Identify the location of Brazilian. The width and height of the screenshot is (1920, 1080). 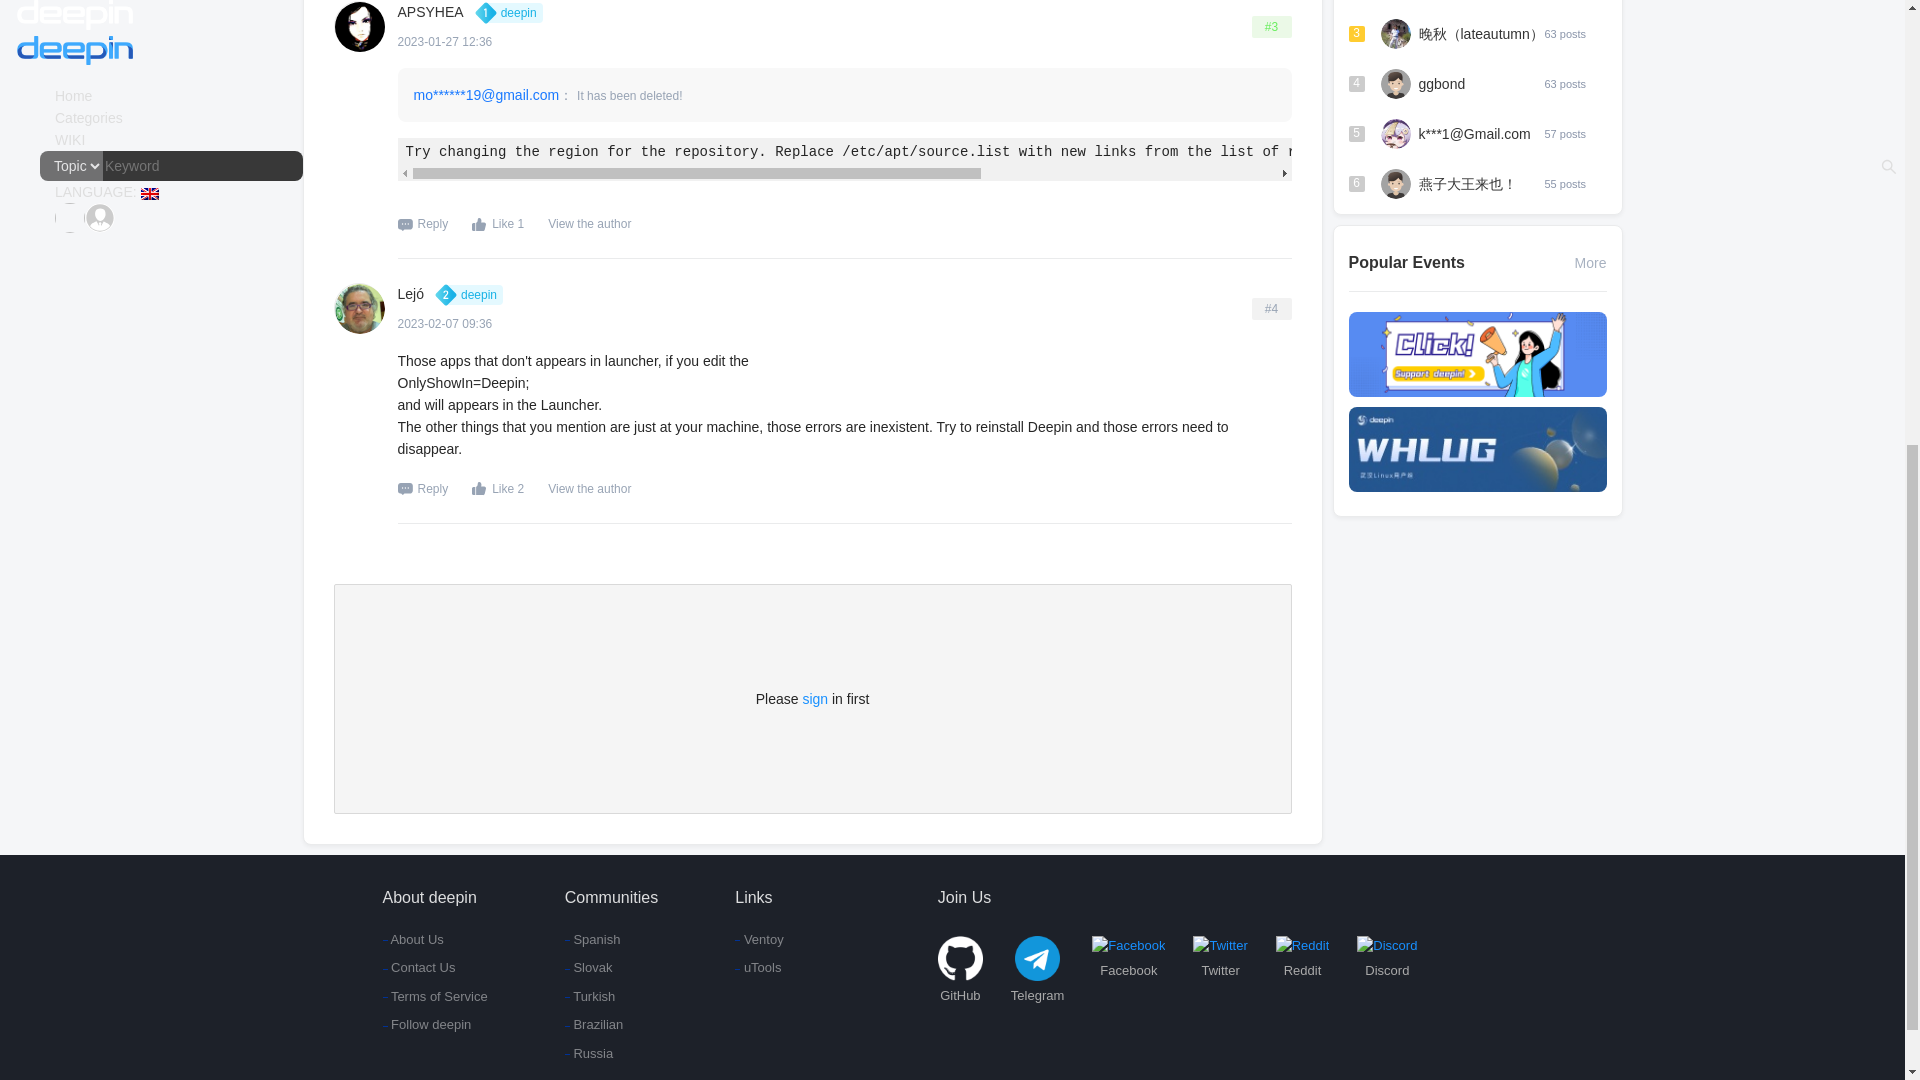
(611, 1024).